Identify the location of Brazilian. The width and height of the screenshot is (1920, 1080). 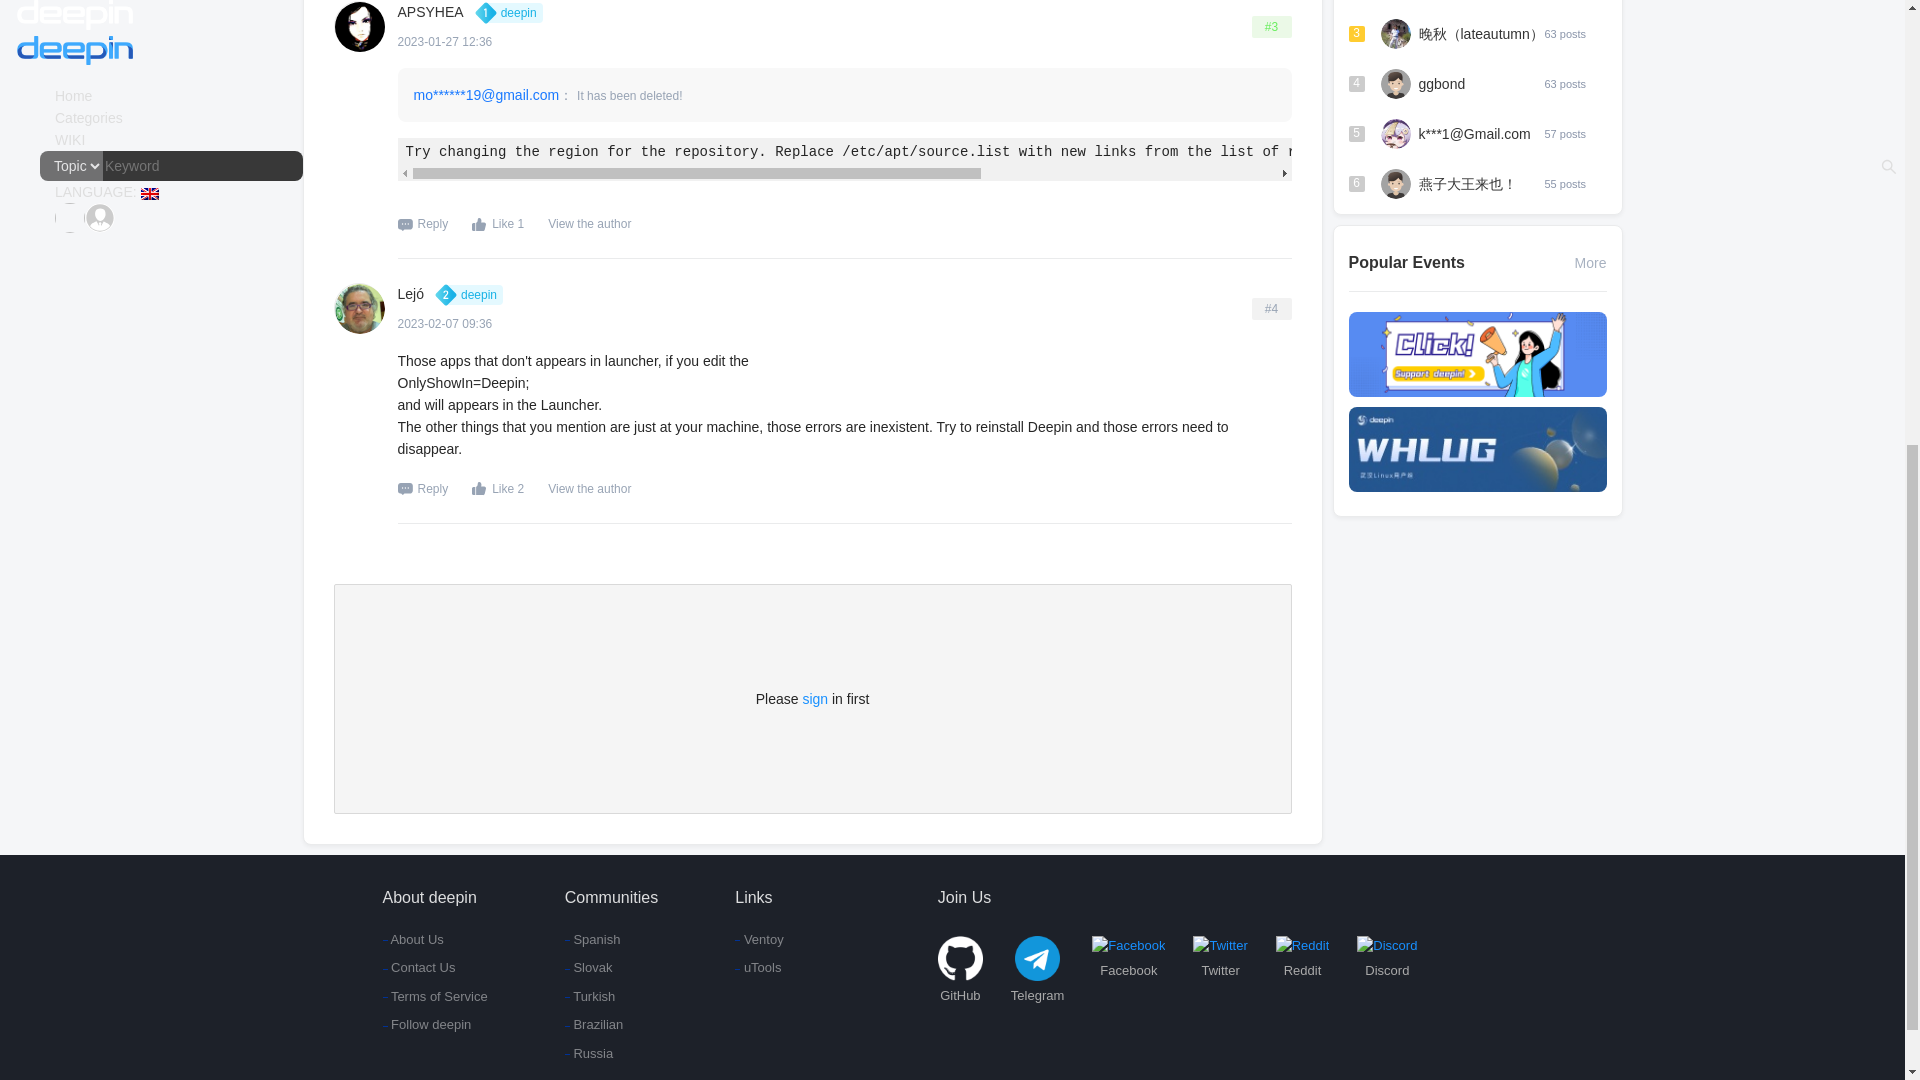
(611, 1024).